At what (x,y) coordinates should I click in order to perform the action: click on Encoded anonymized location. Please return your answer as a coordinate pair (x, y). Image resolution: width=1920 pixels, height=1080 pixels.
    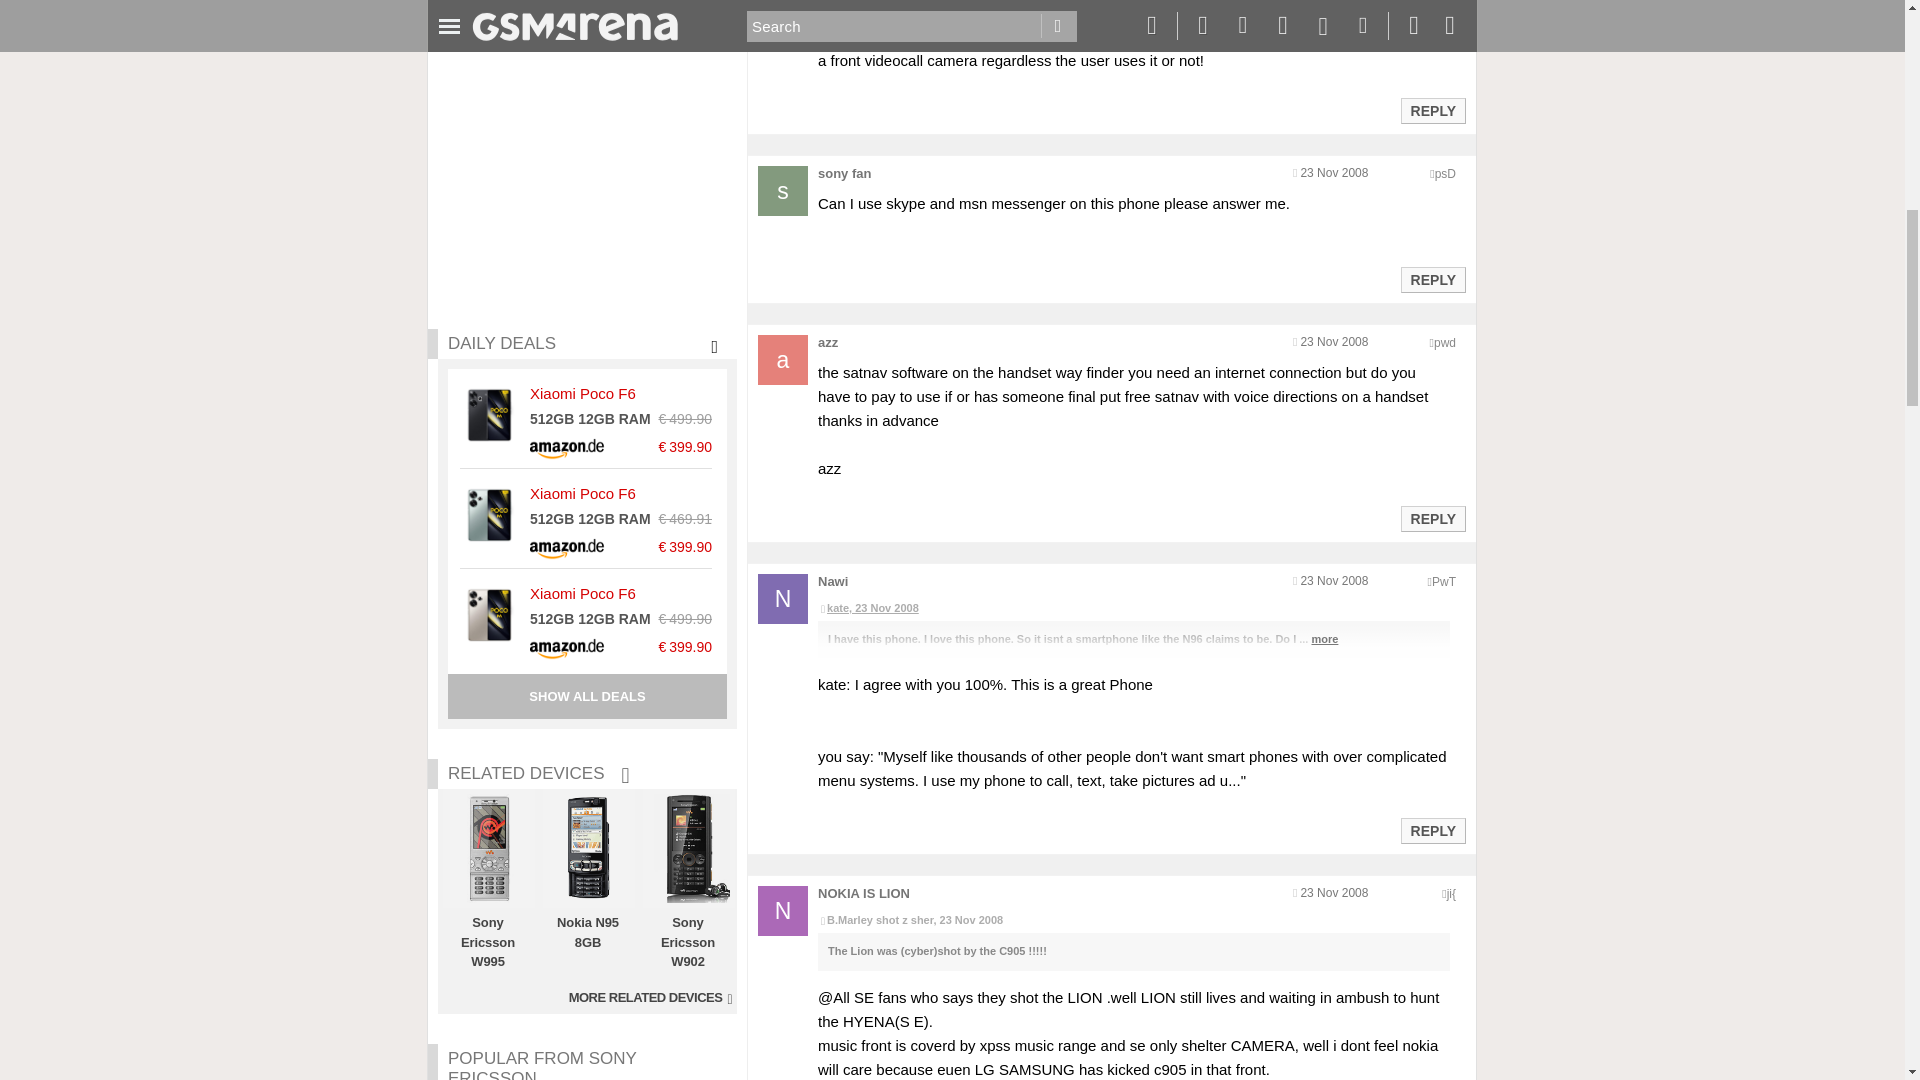
    Looking at the image, I should click on (1444, 174).